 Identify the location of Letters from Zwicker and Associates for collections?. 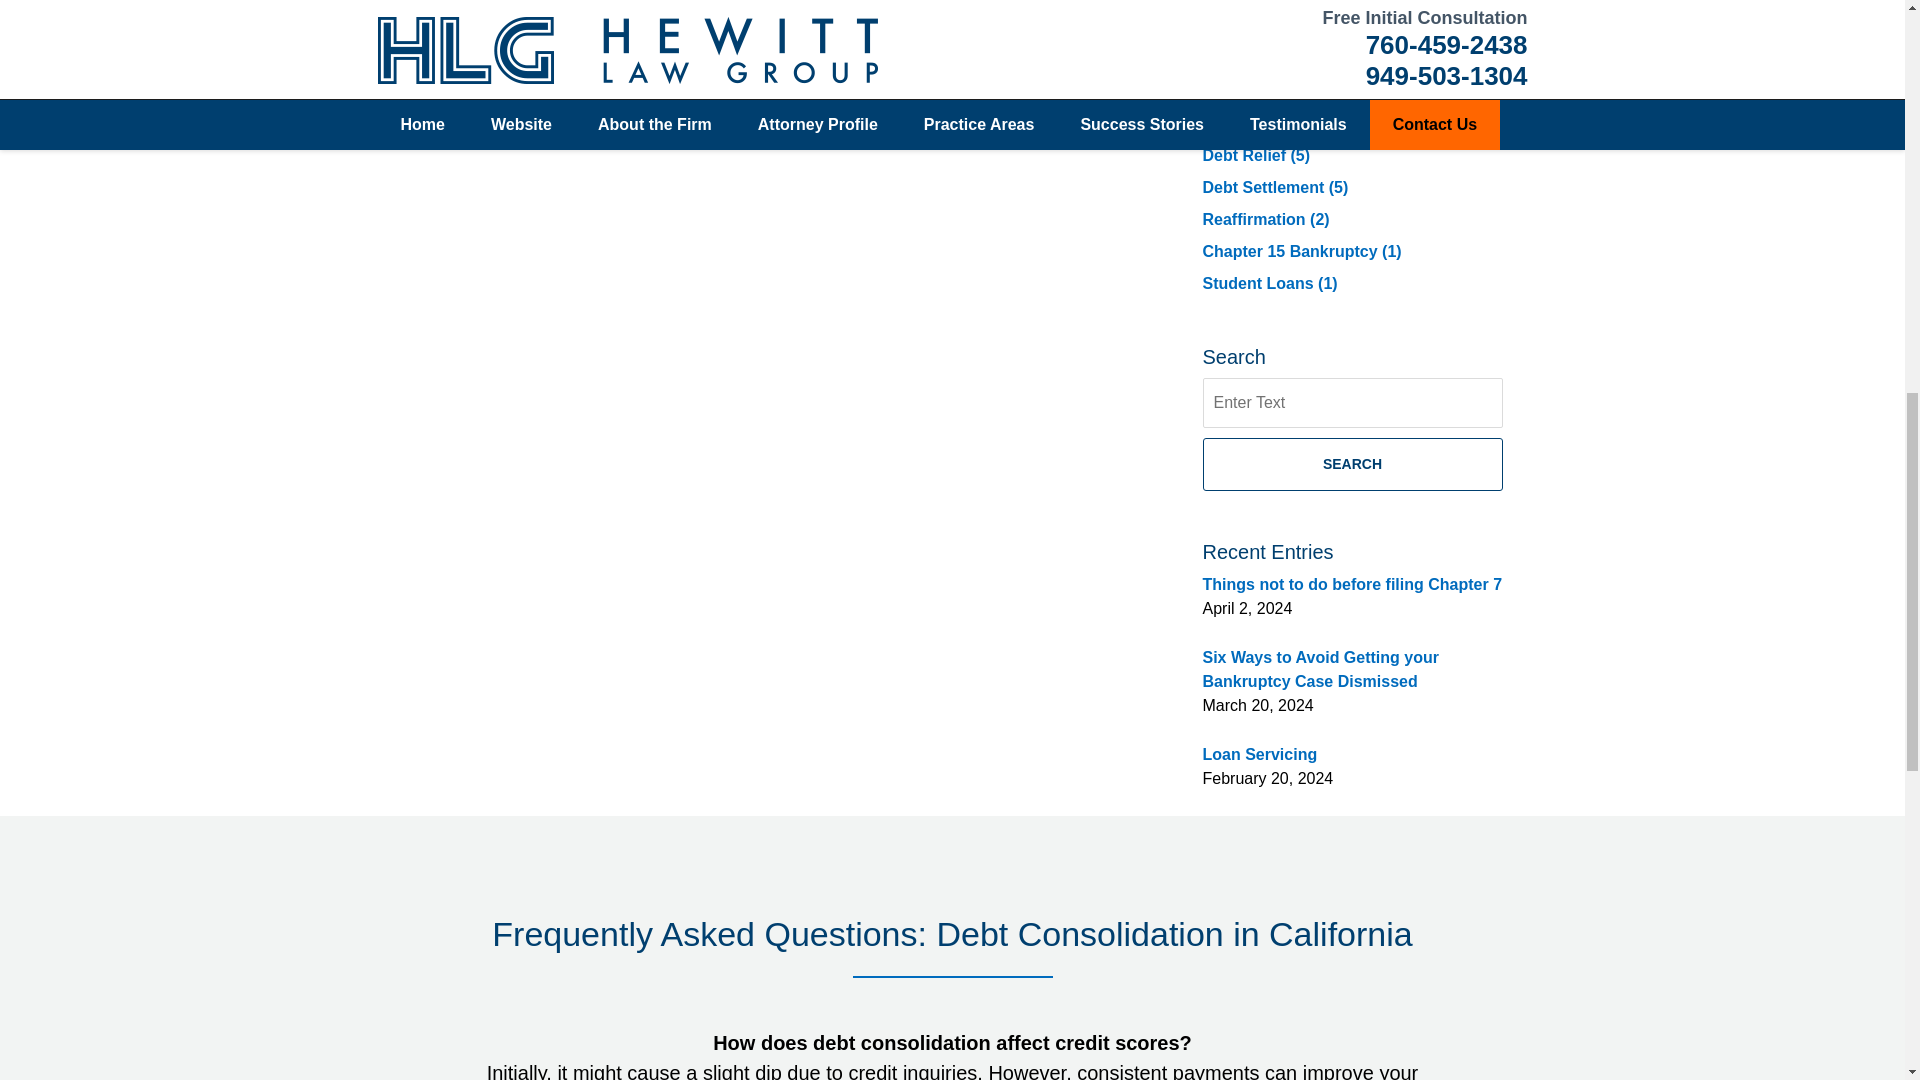
(585, 16).